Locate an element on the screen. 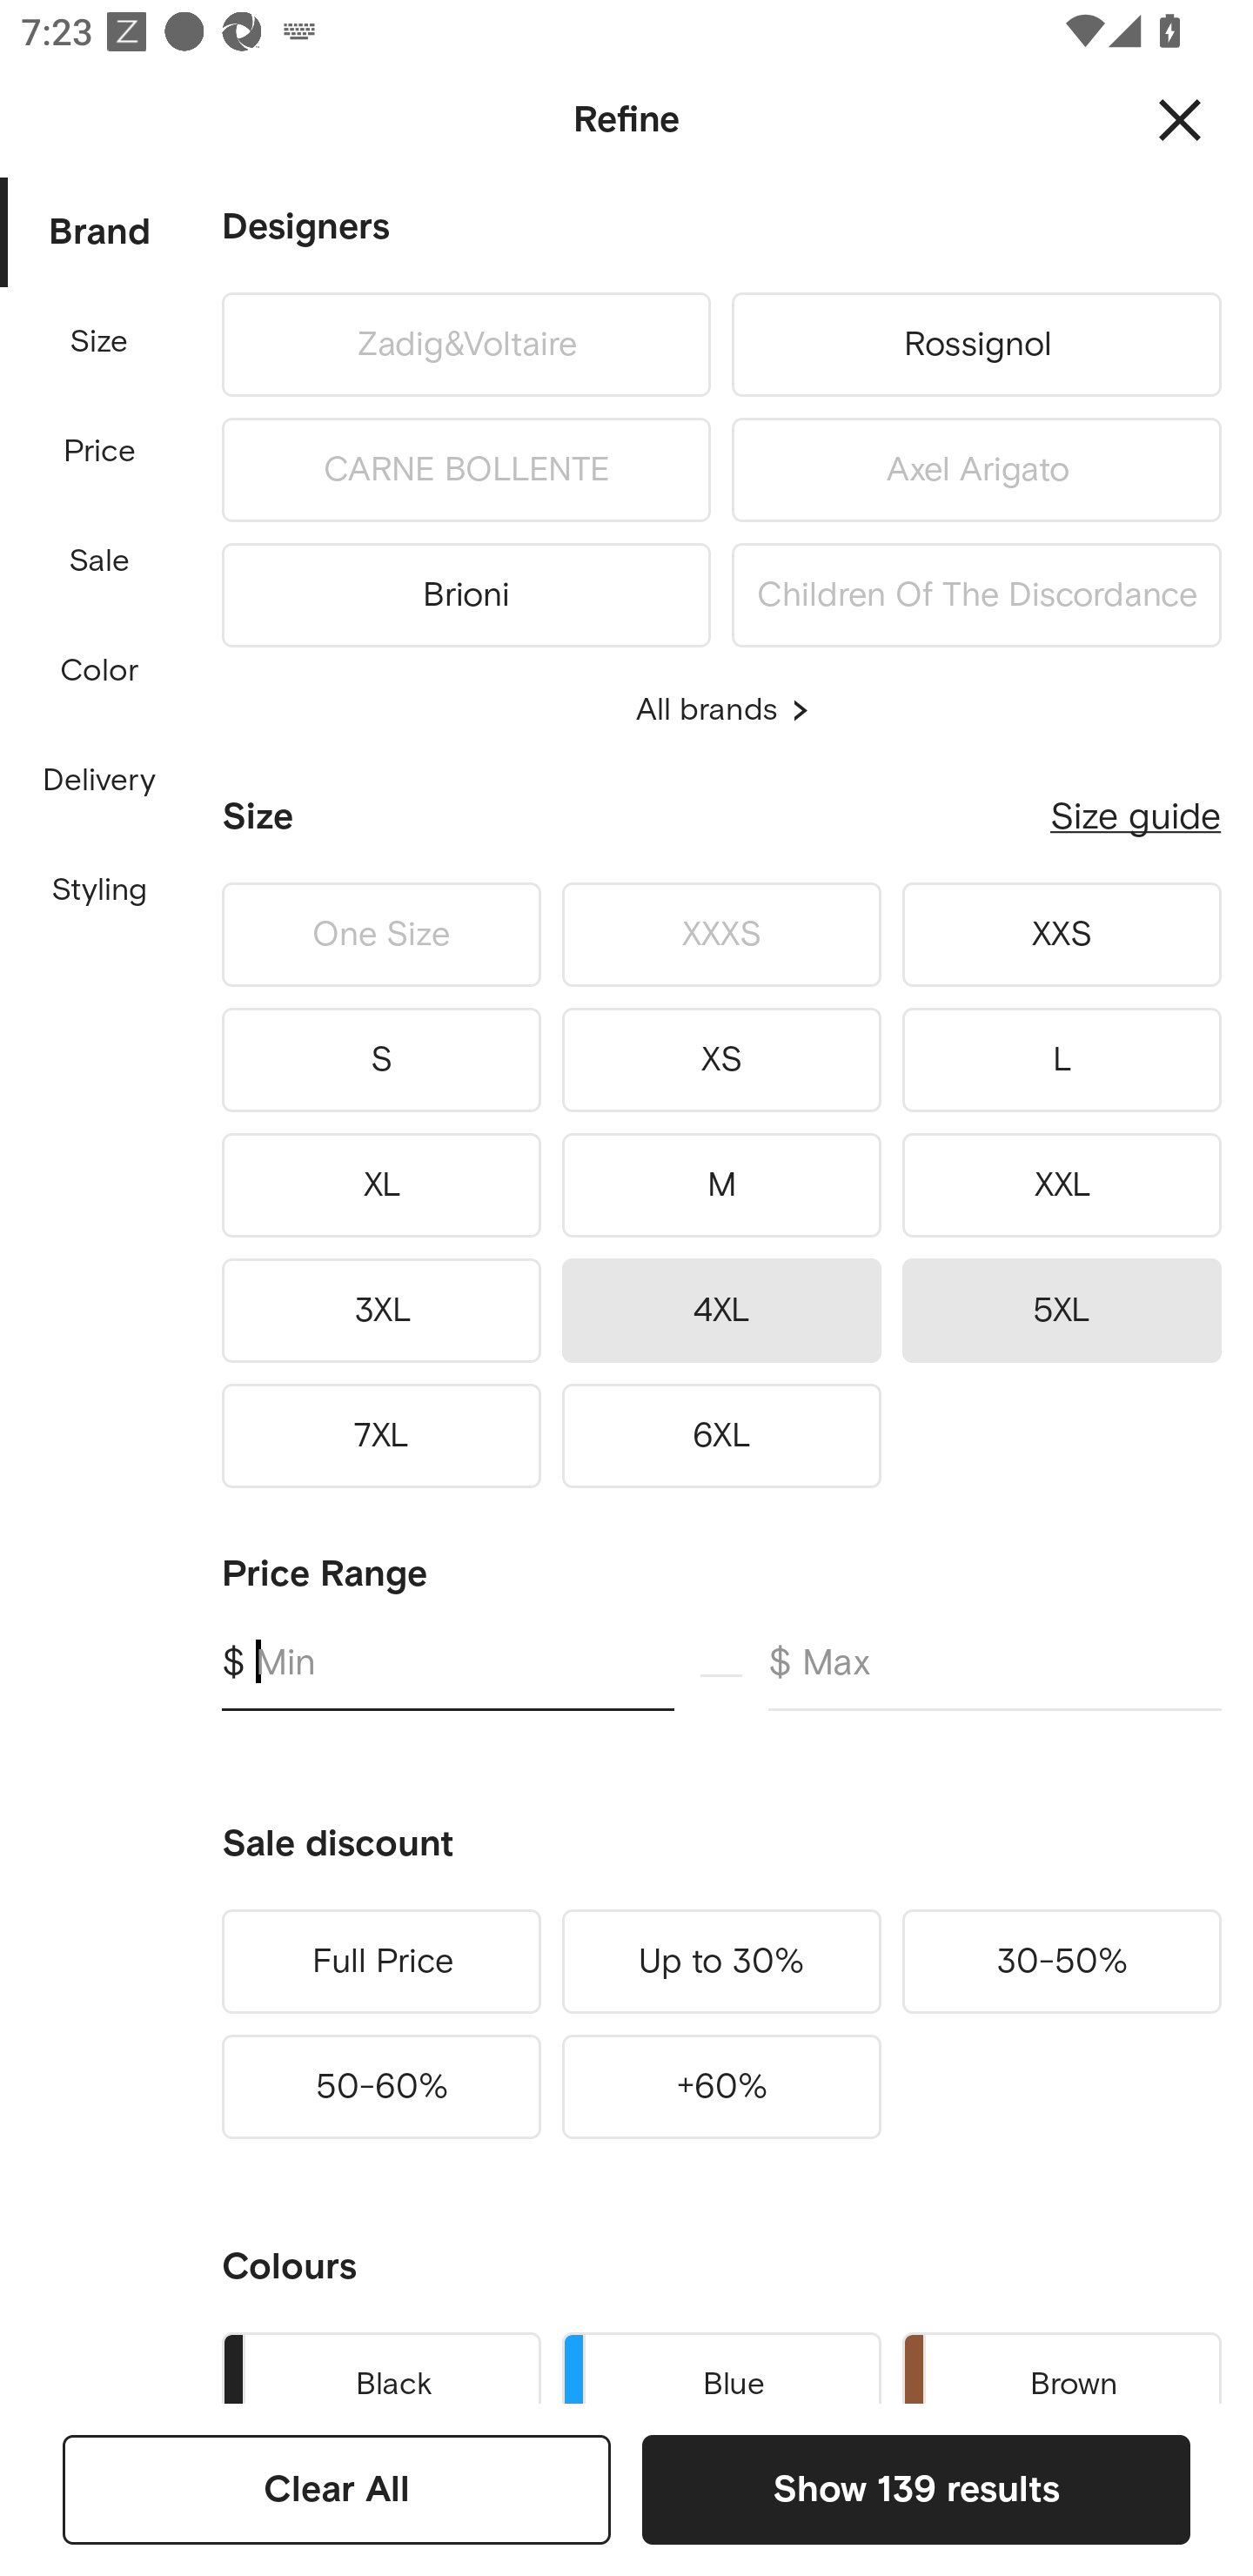 The height and width of the screenshot is (2576, 1253). Styling is located at coordinates (100, 891).